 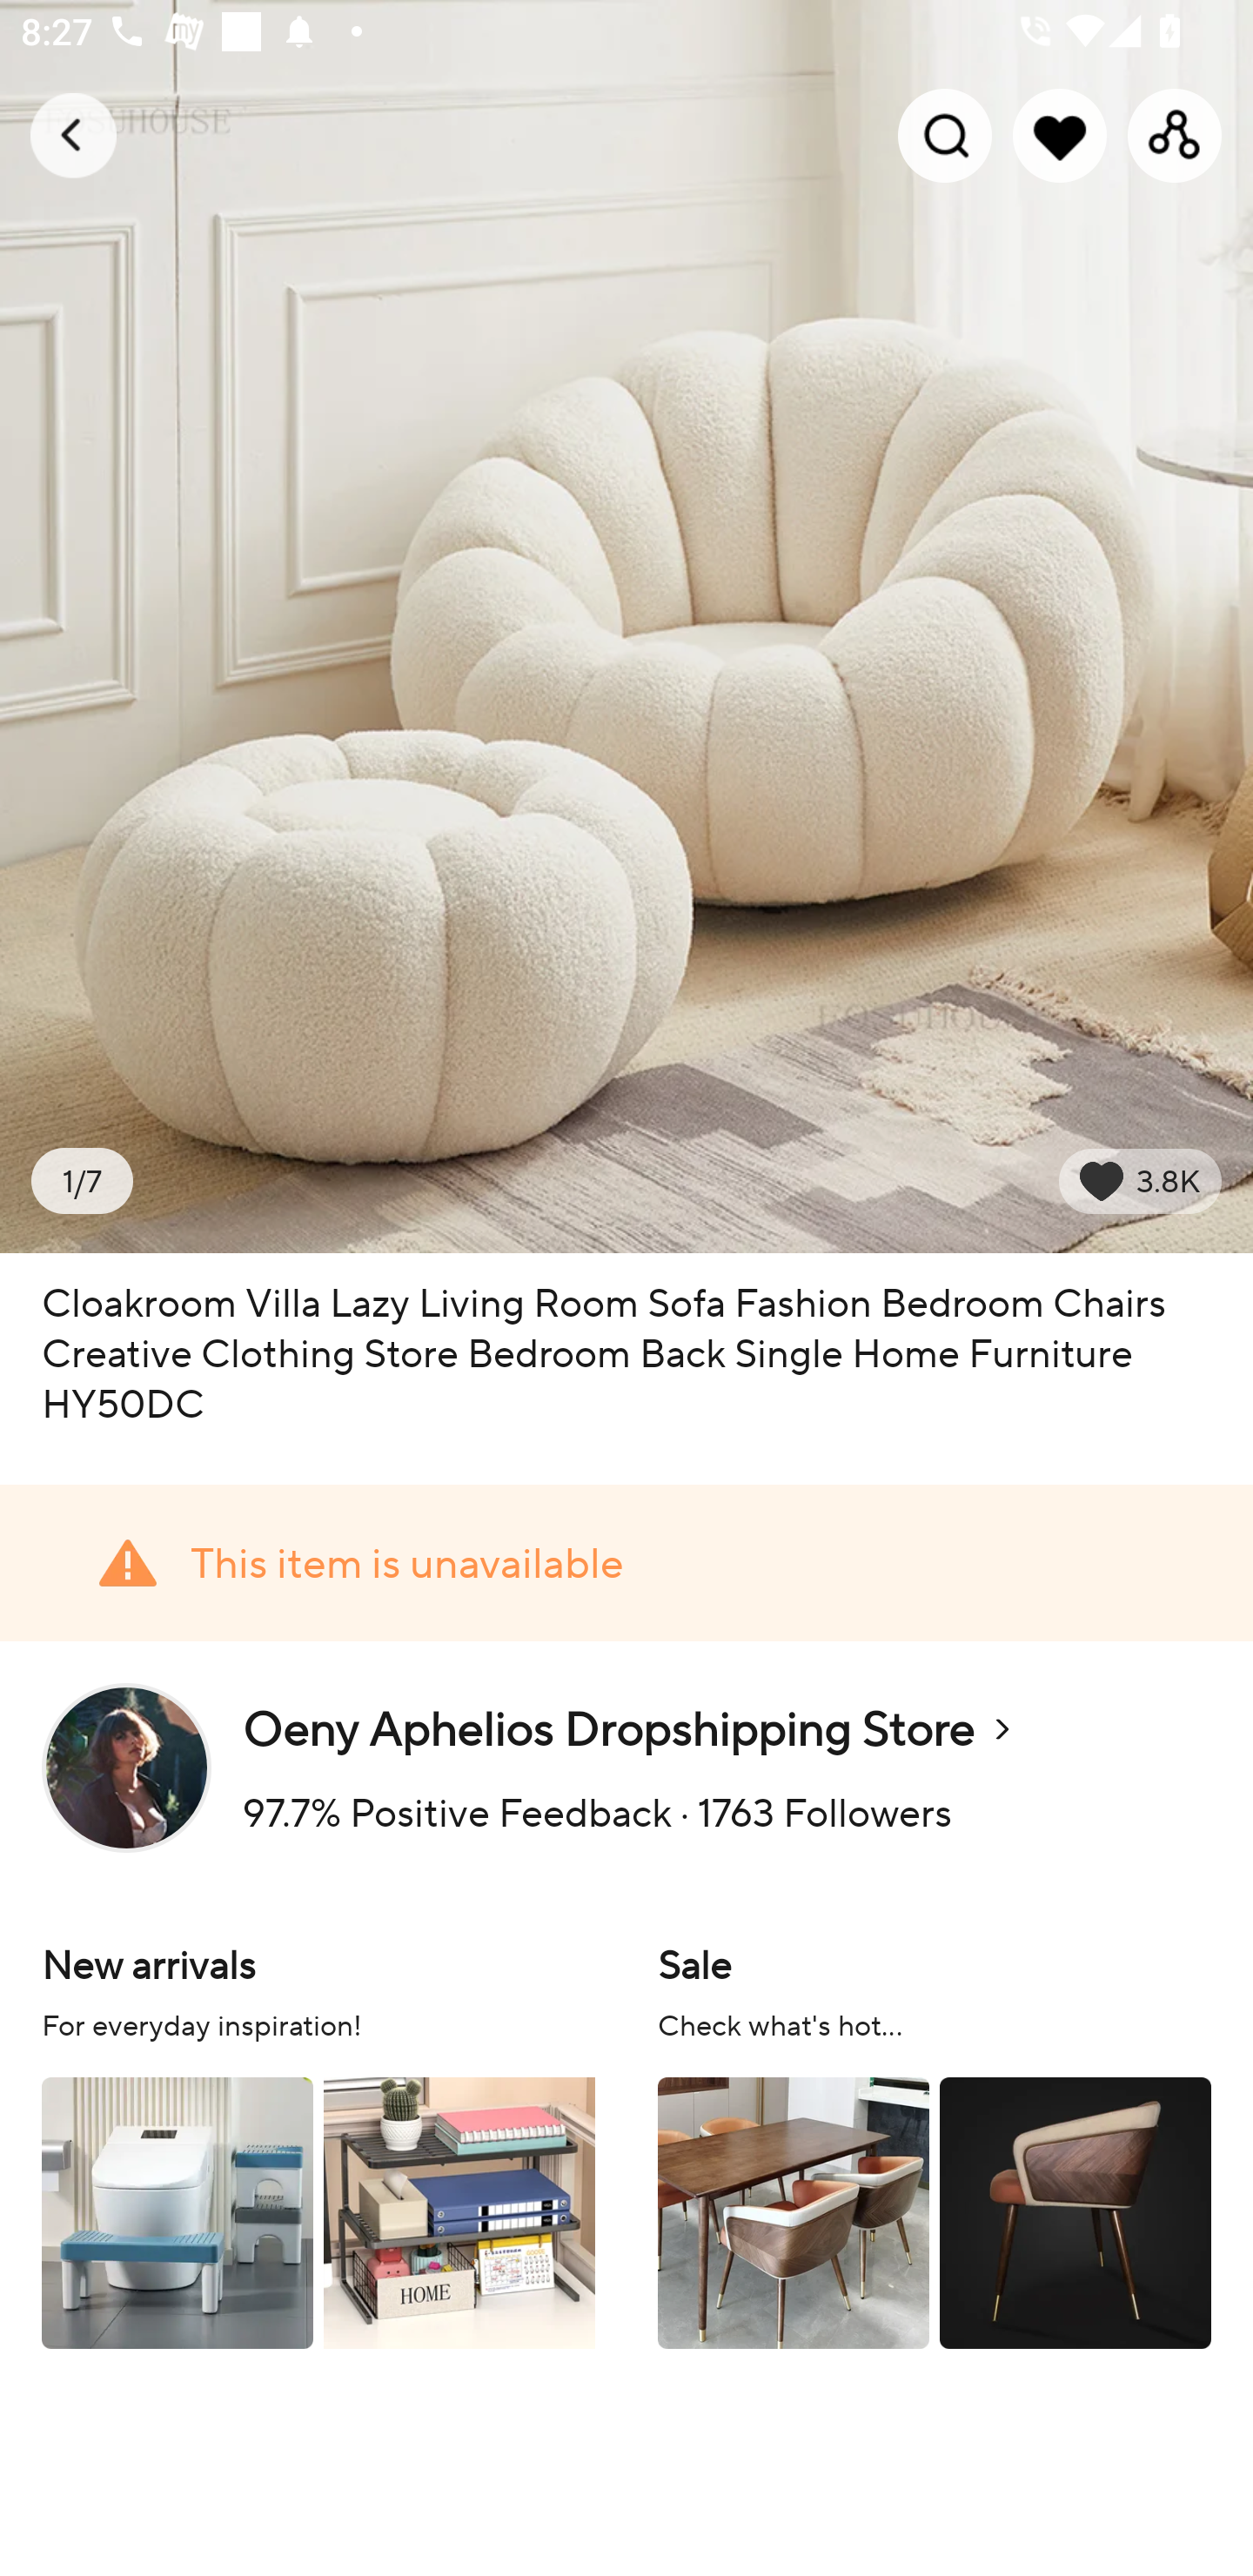 I want to click on Sale Check what's hot..., so click(x=935, y=2143).